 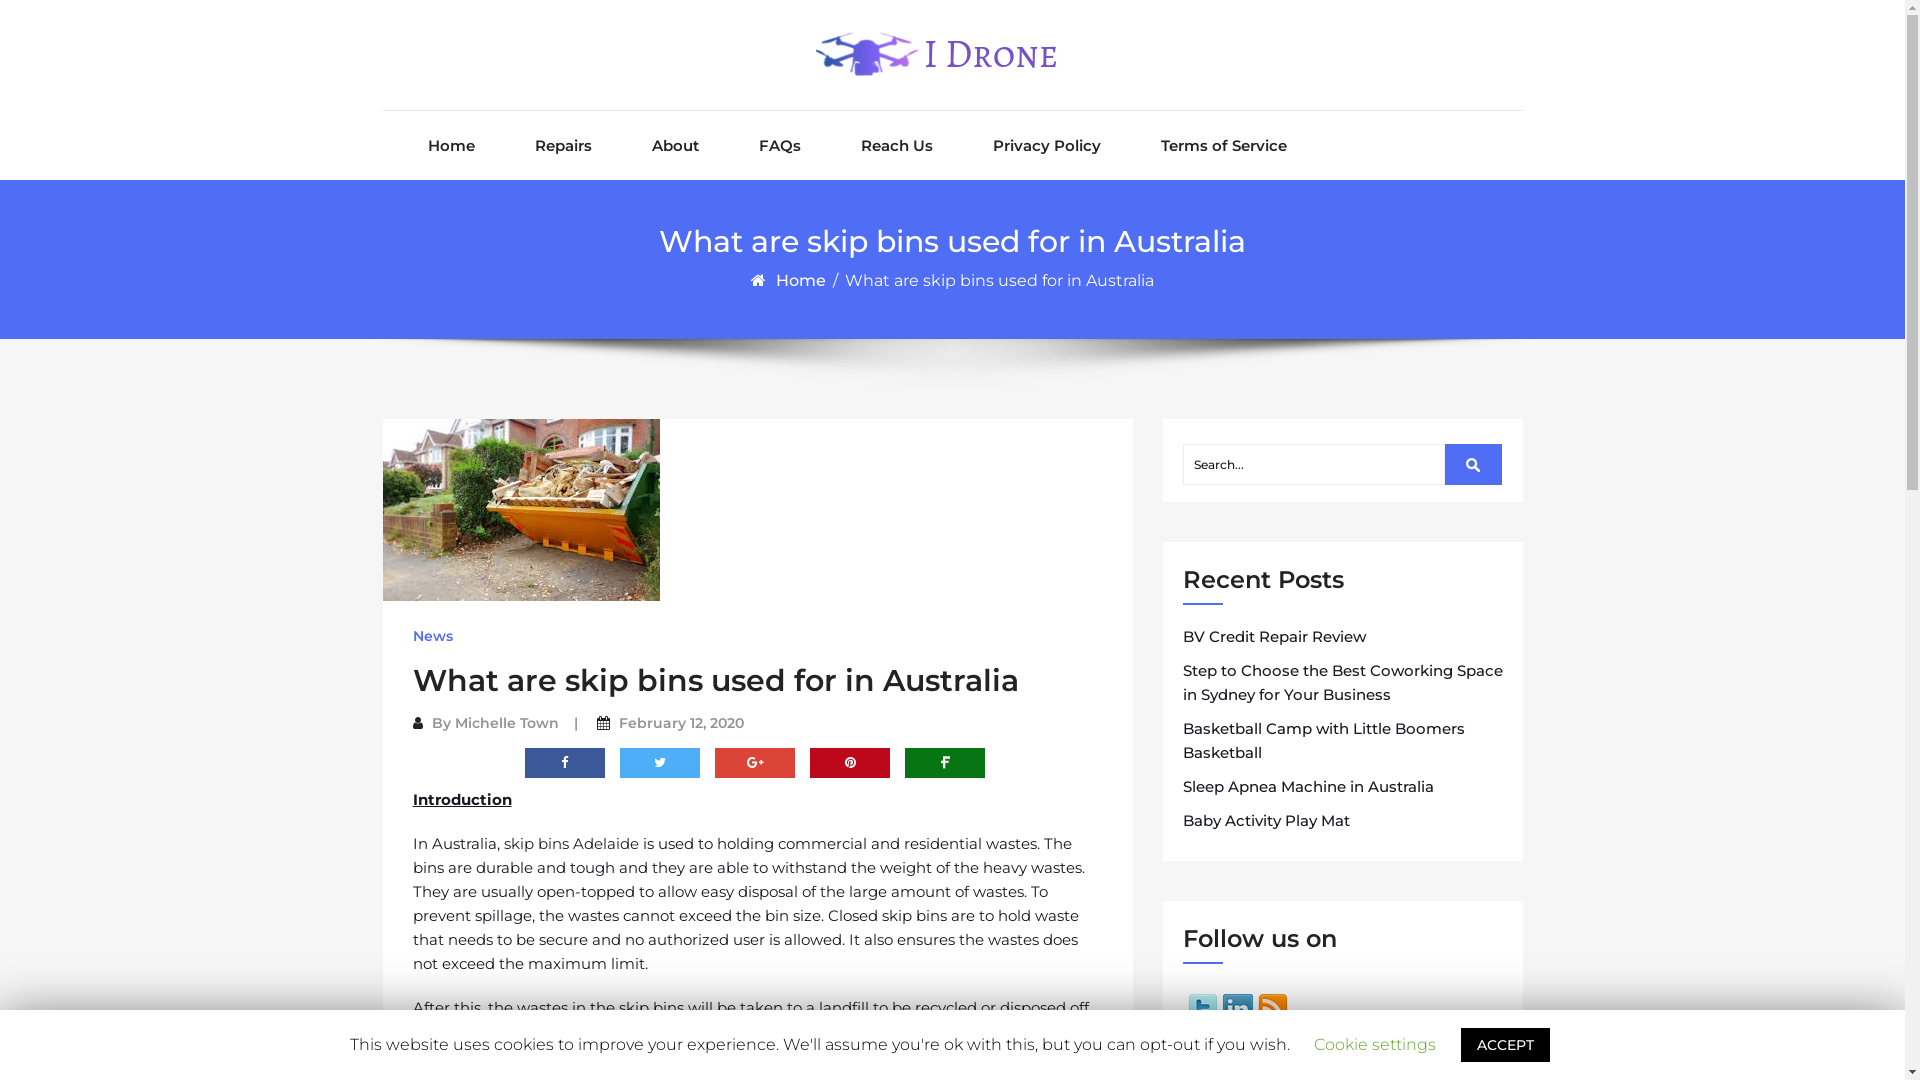 I want to click on February 12, 2020, so click(x=680, y=723).